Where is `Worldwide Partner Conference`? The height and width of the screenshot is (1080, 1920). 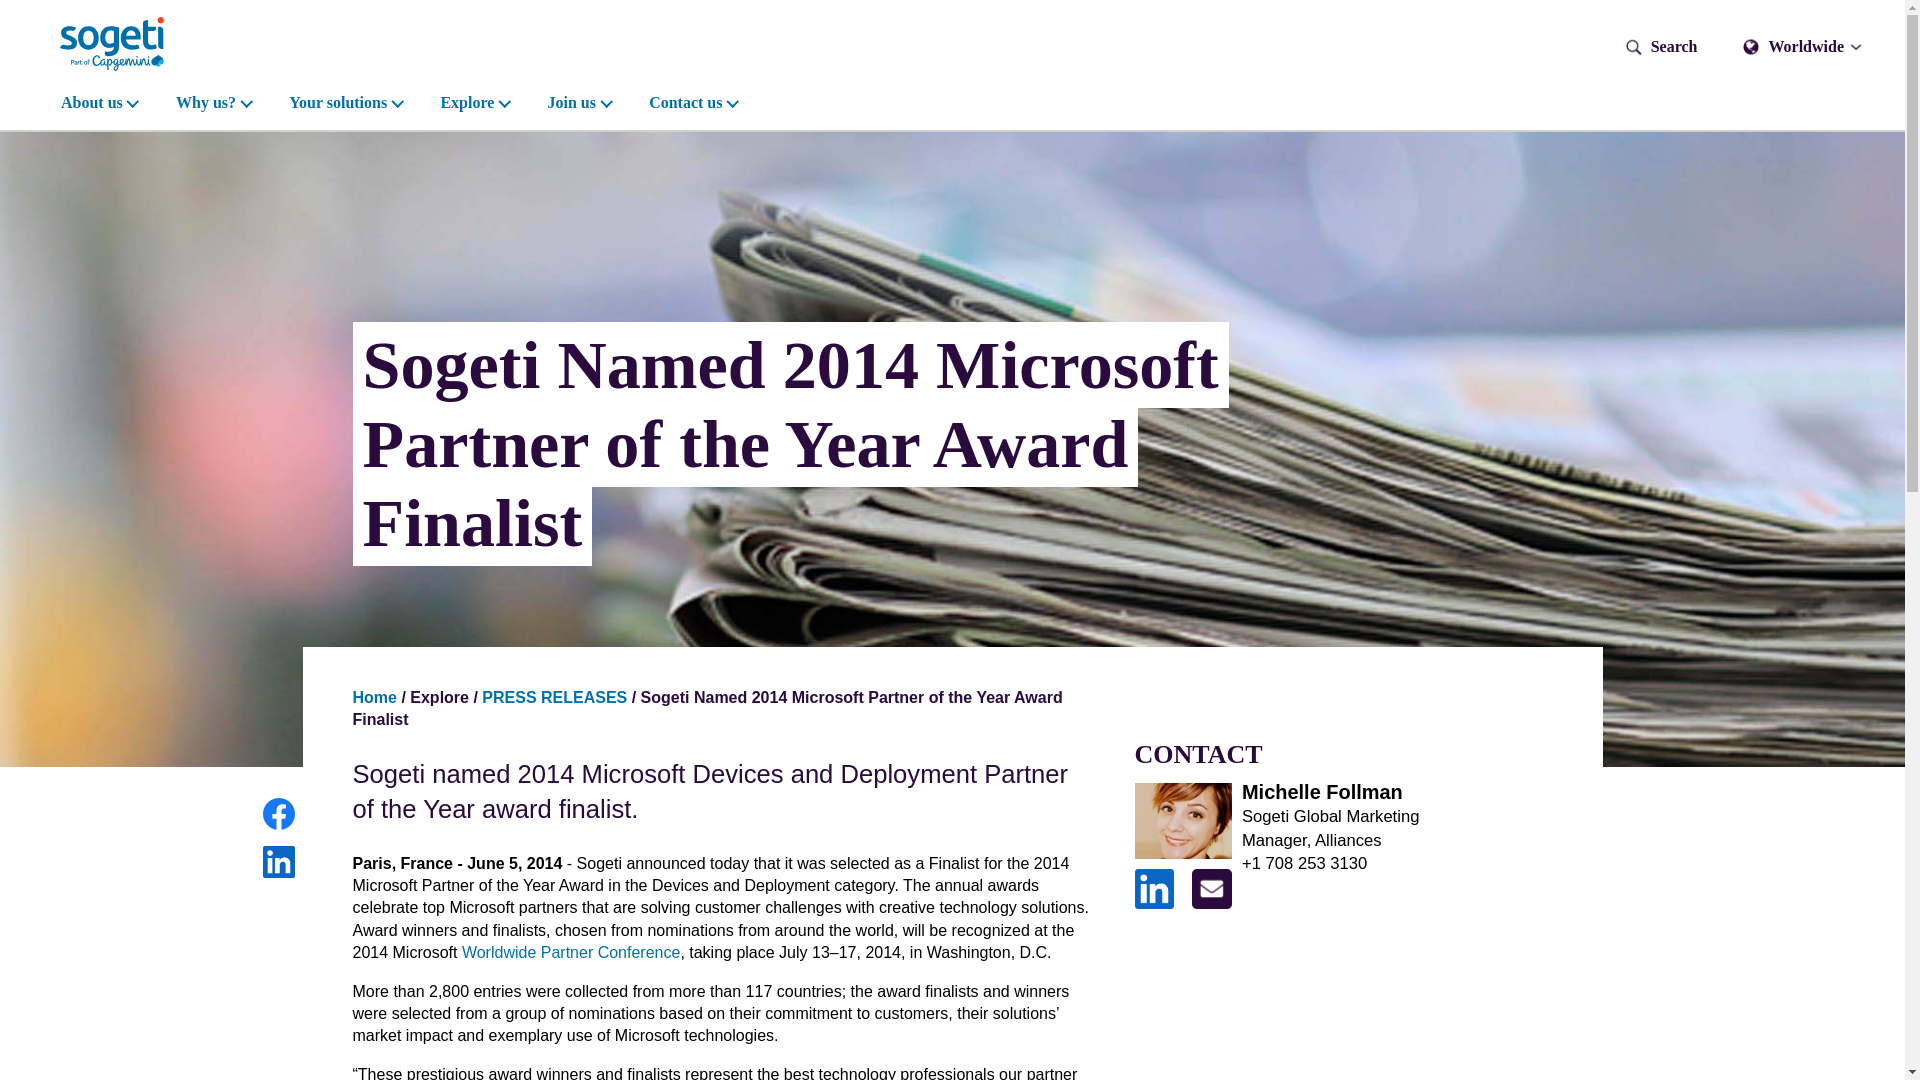
Worldwide Partner Conference is located at coordinates (570, 952).